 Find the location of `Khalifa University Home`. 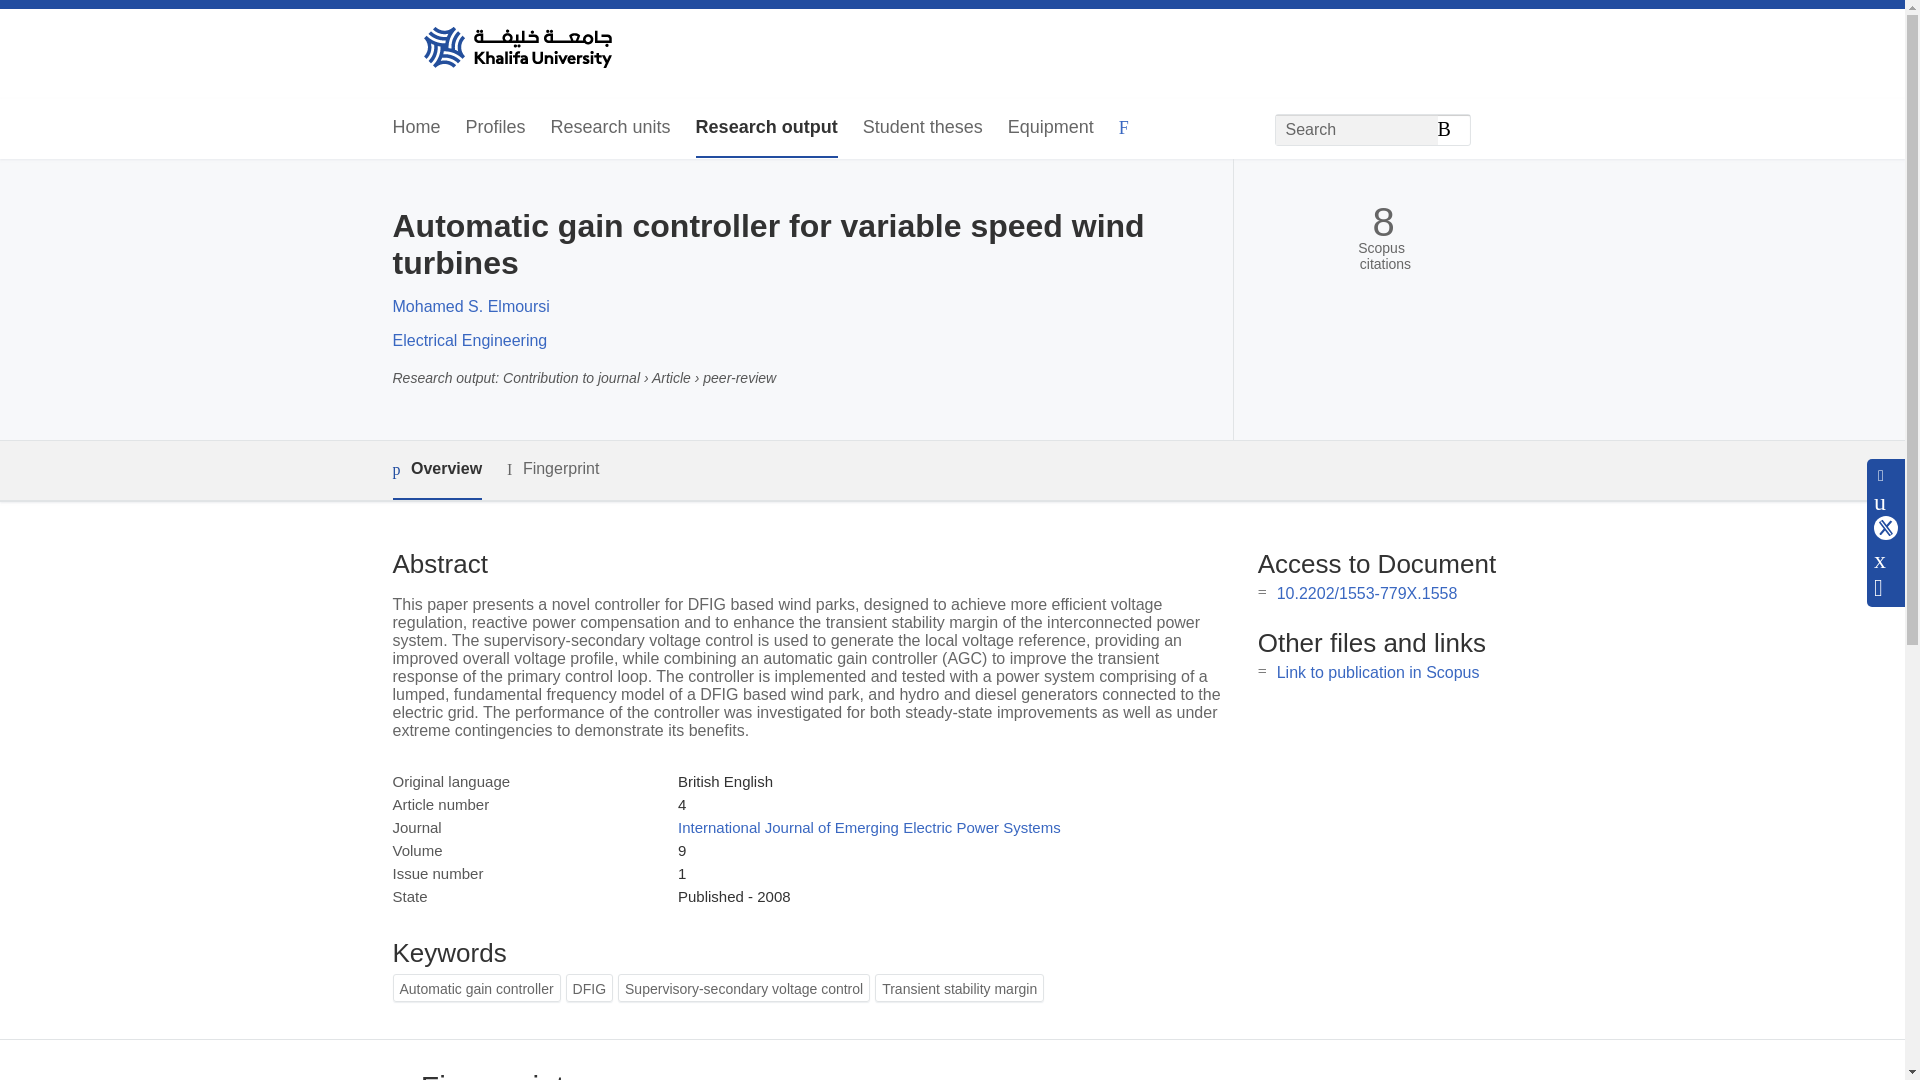

Khalifa University Home is located at coordinates (516, 49).